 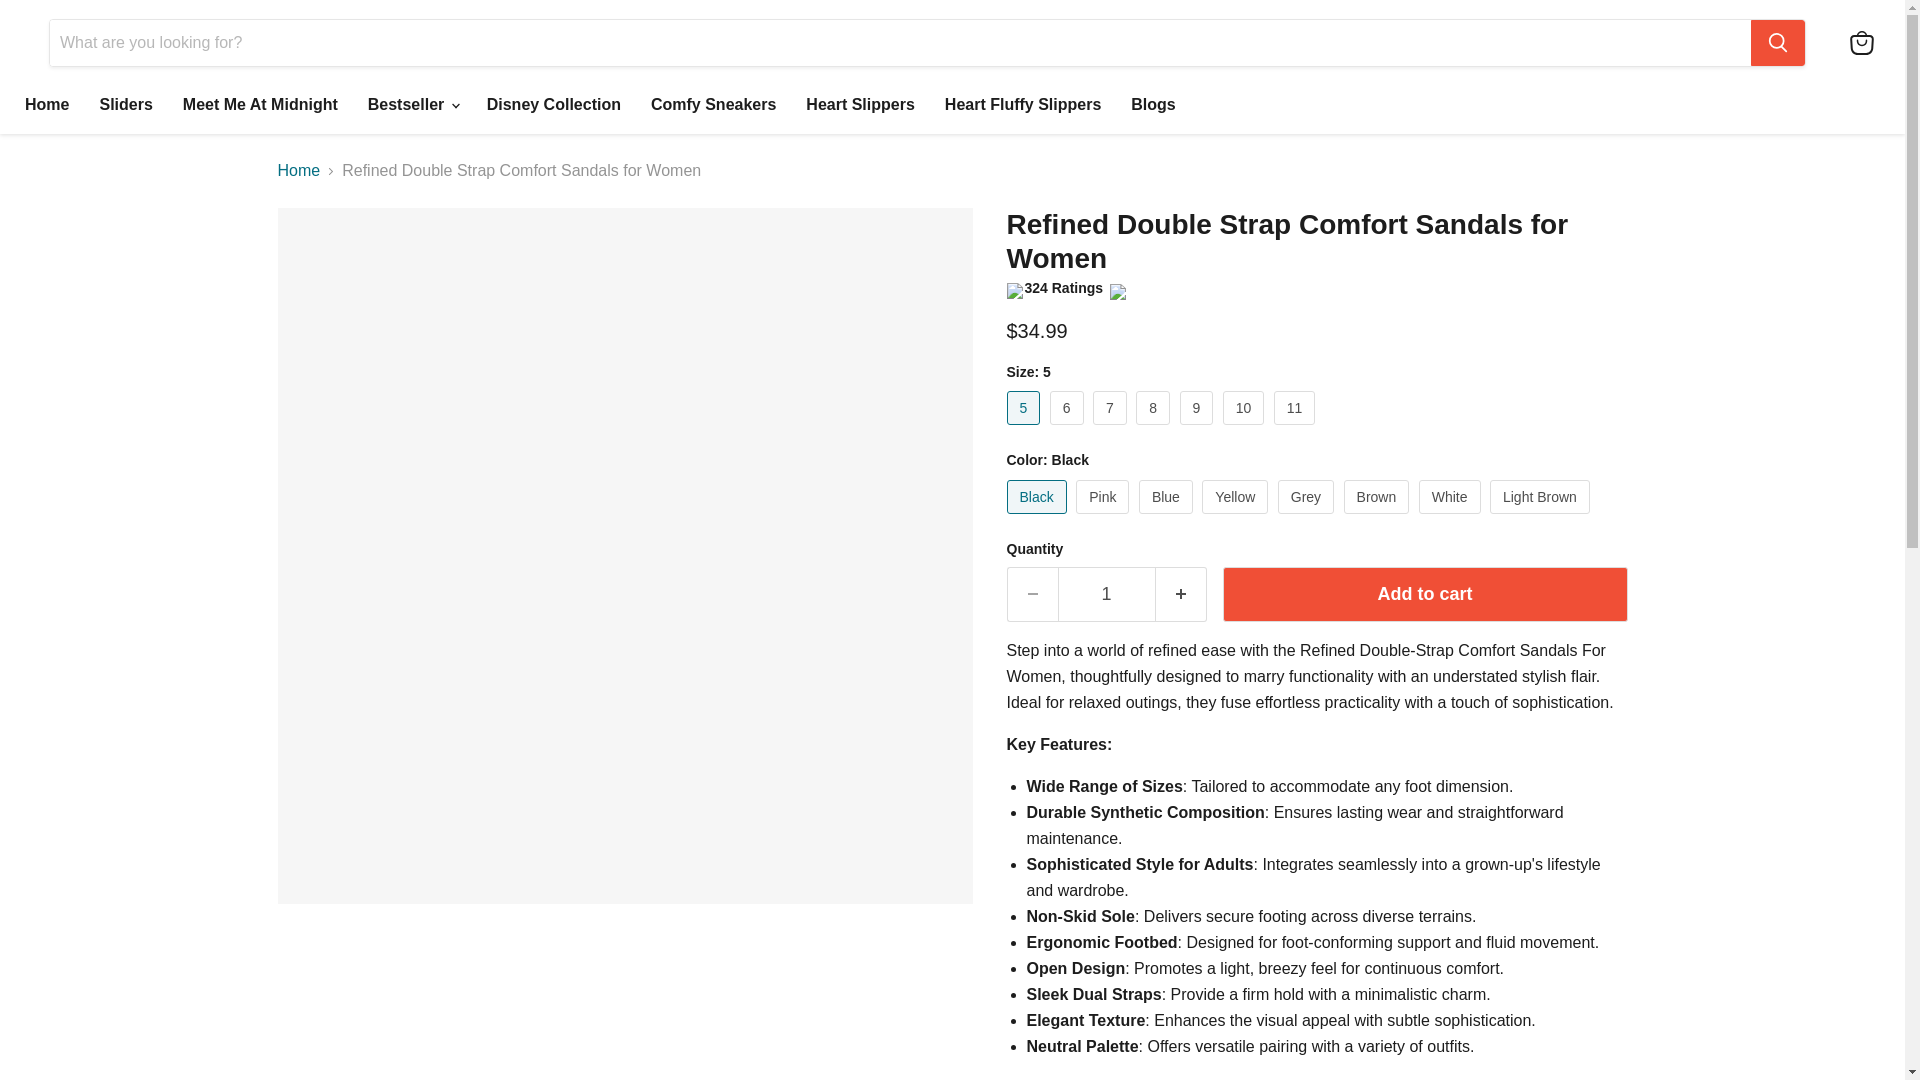 What do you see at coordinates (860, 105) in the screenshot?
I see `Heart Slippers` at bounding box center [860, 105].